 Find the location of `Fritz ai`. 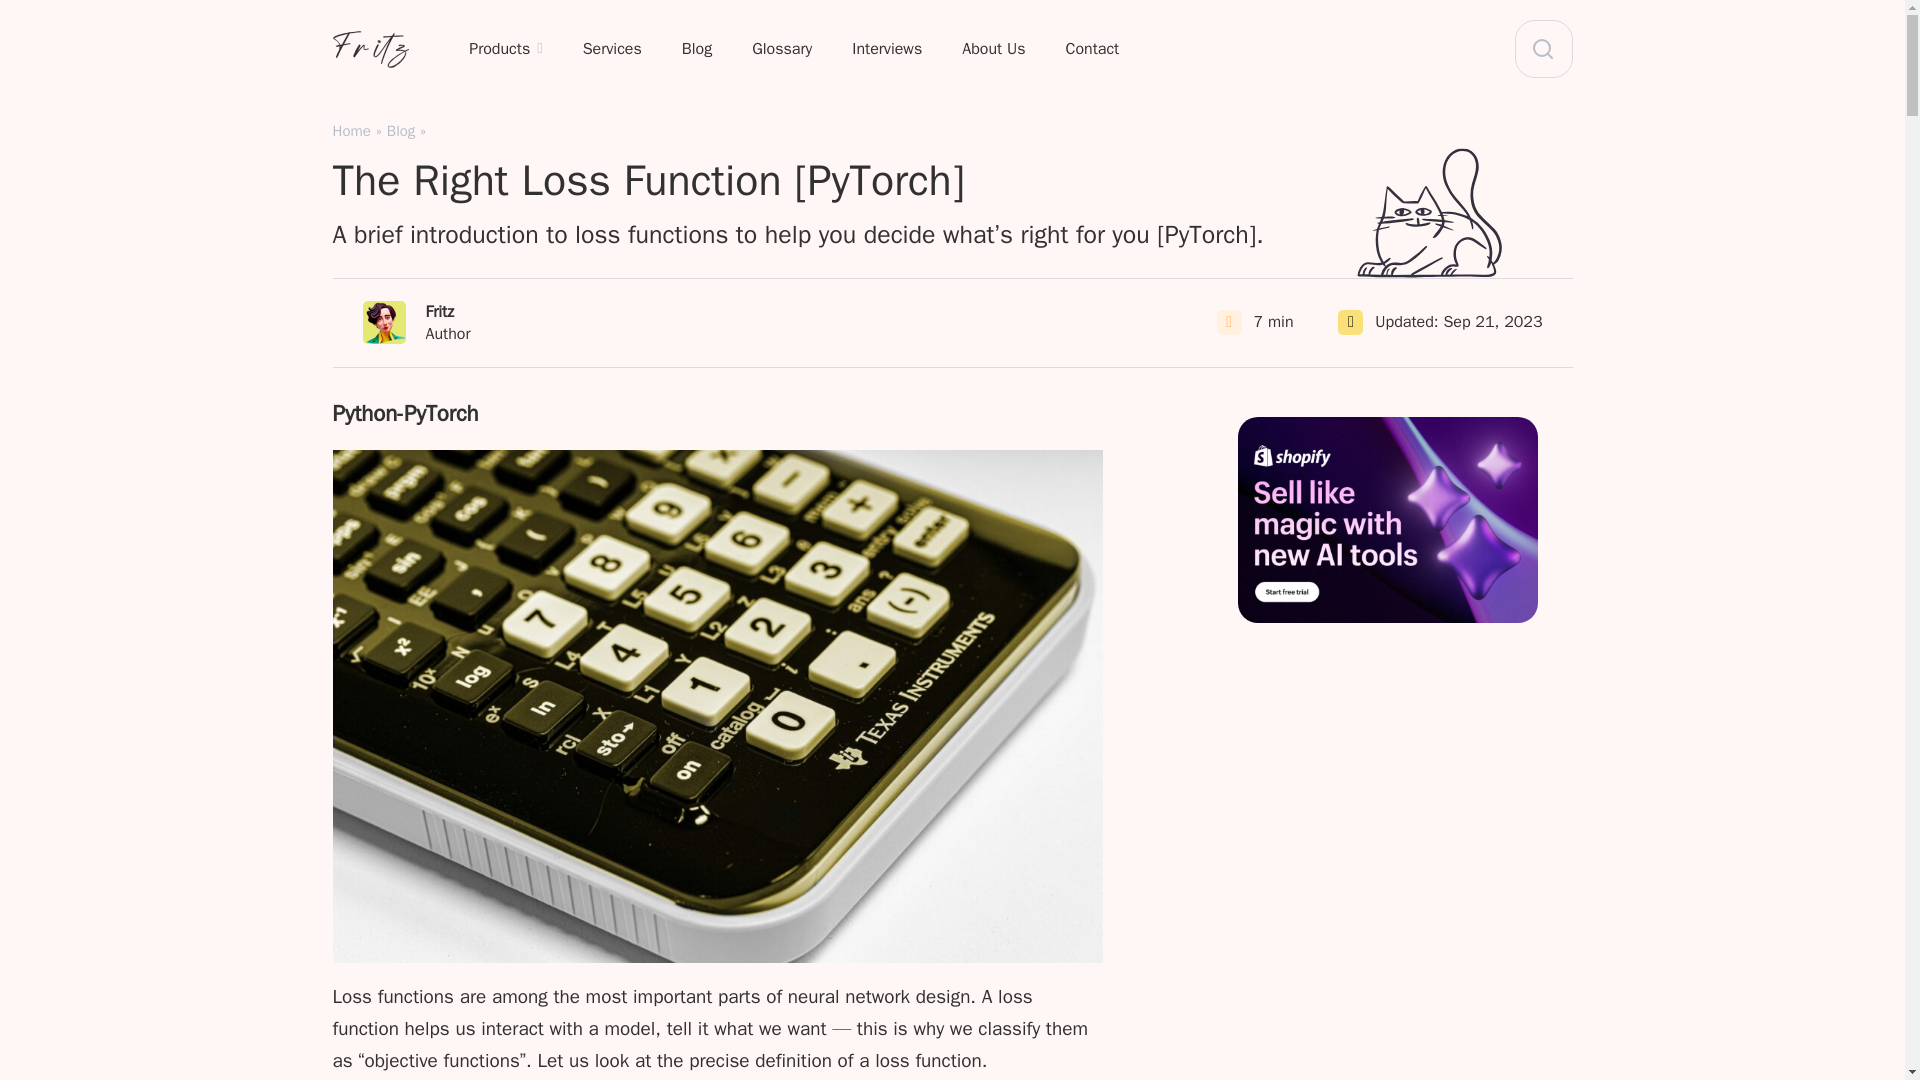

Fritz ai is located at coordinates (612, 50).